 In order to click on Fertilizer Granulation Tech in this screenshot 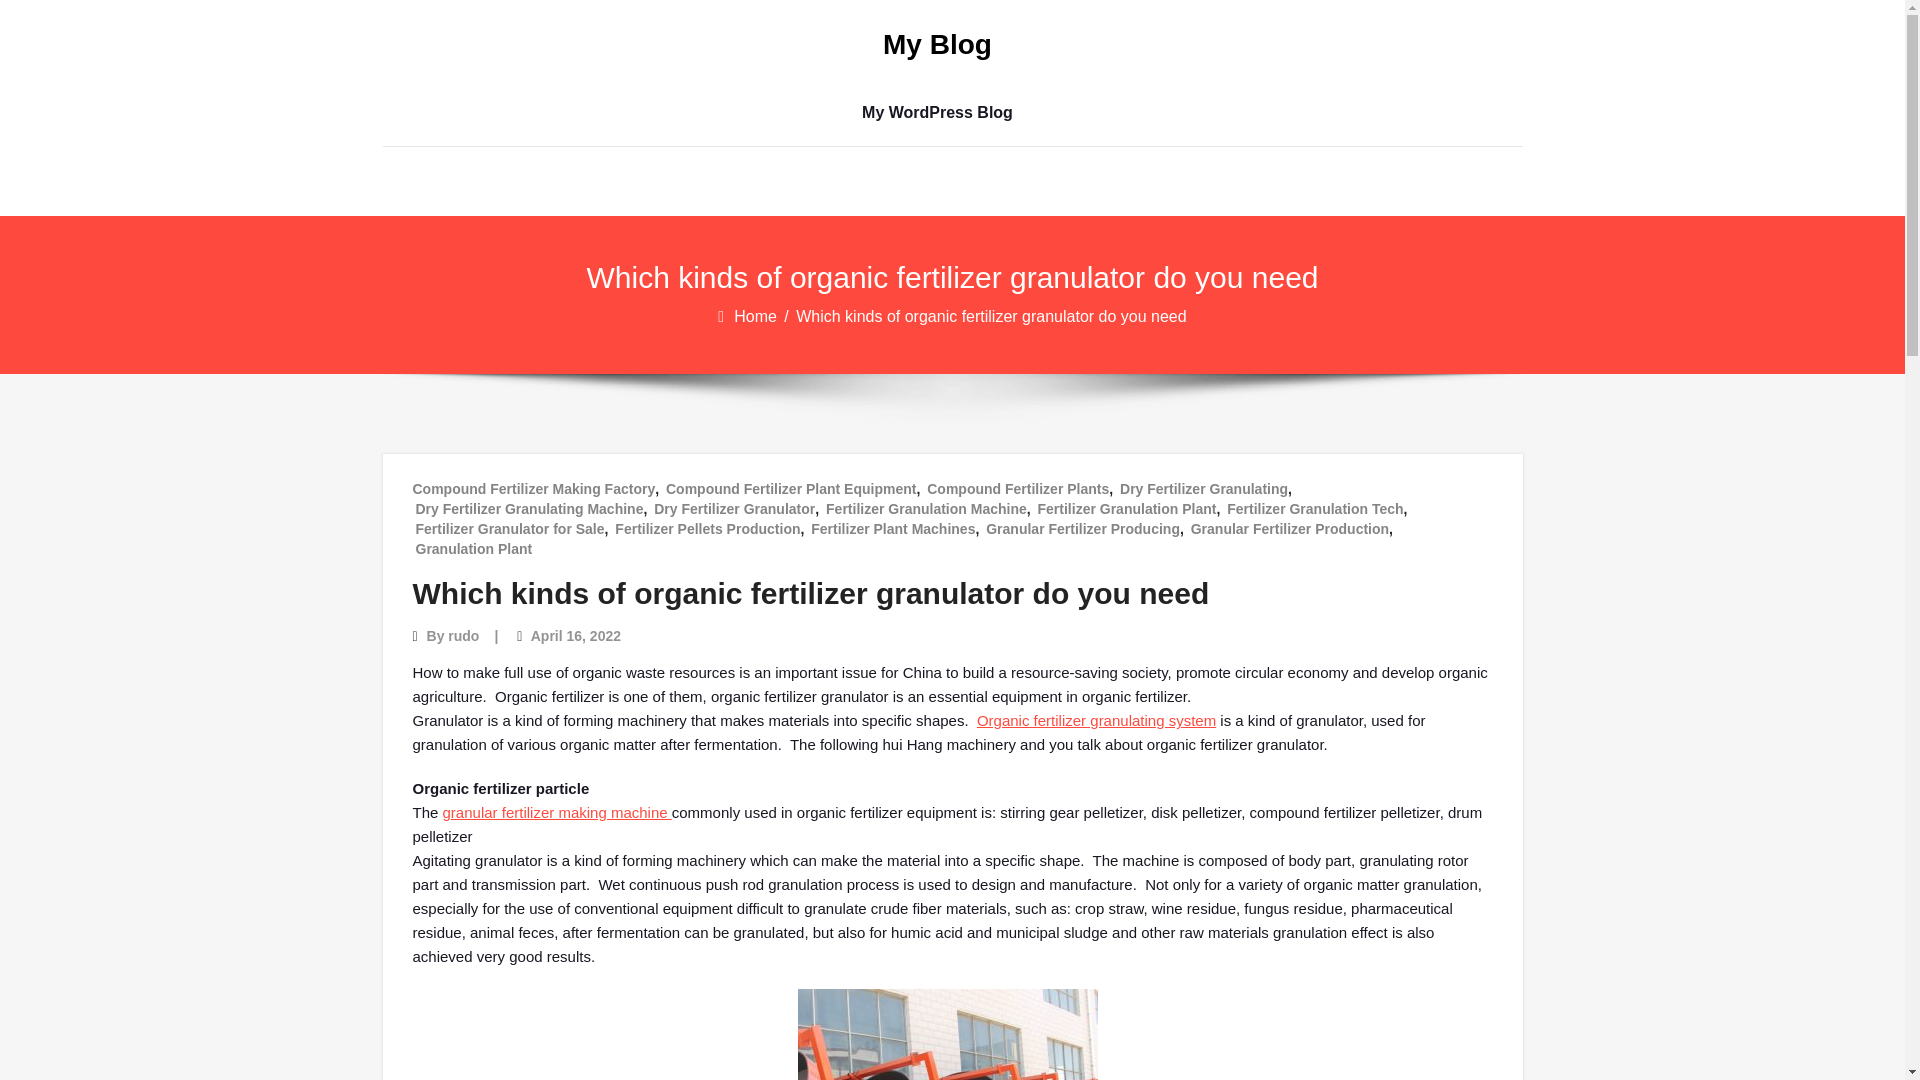, I will do `click(1314, 508)`.